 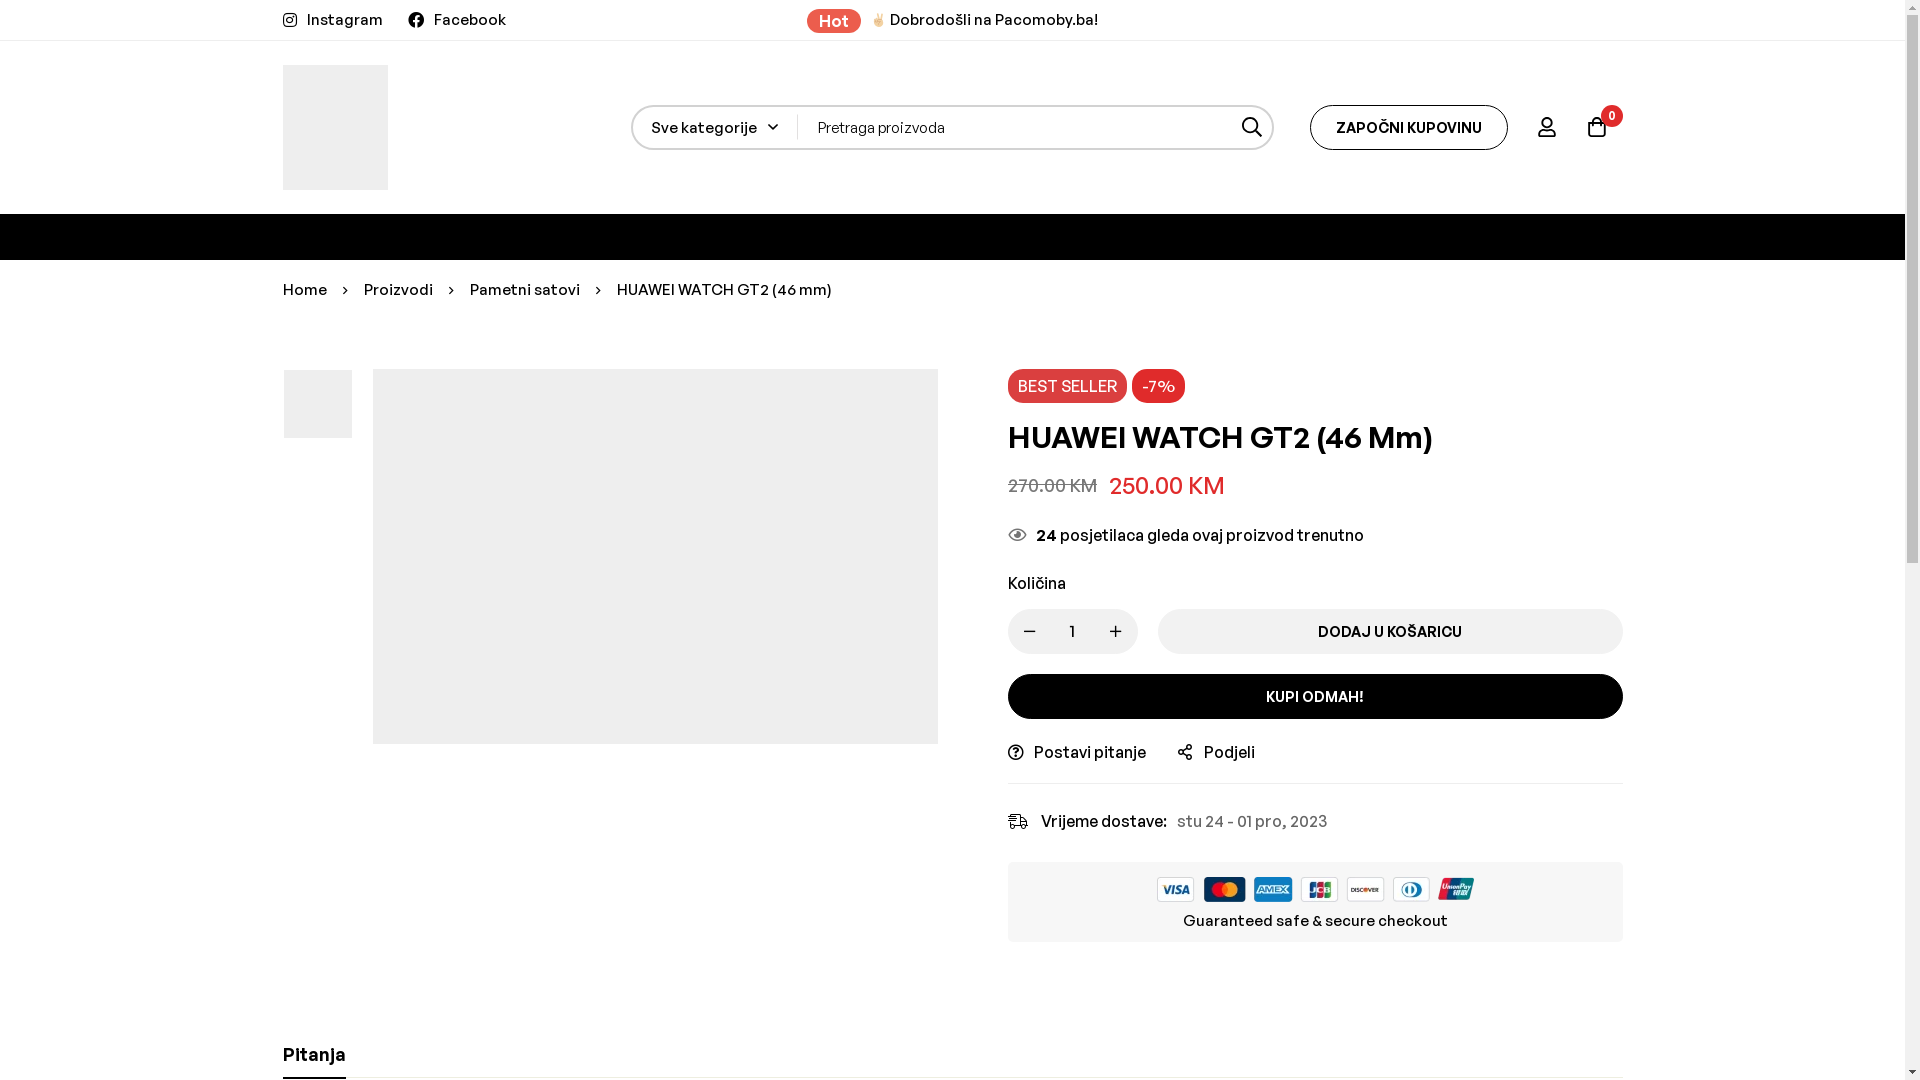 I want to click on Instagram, so click(x=332, y=20).